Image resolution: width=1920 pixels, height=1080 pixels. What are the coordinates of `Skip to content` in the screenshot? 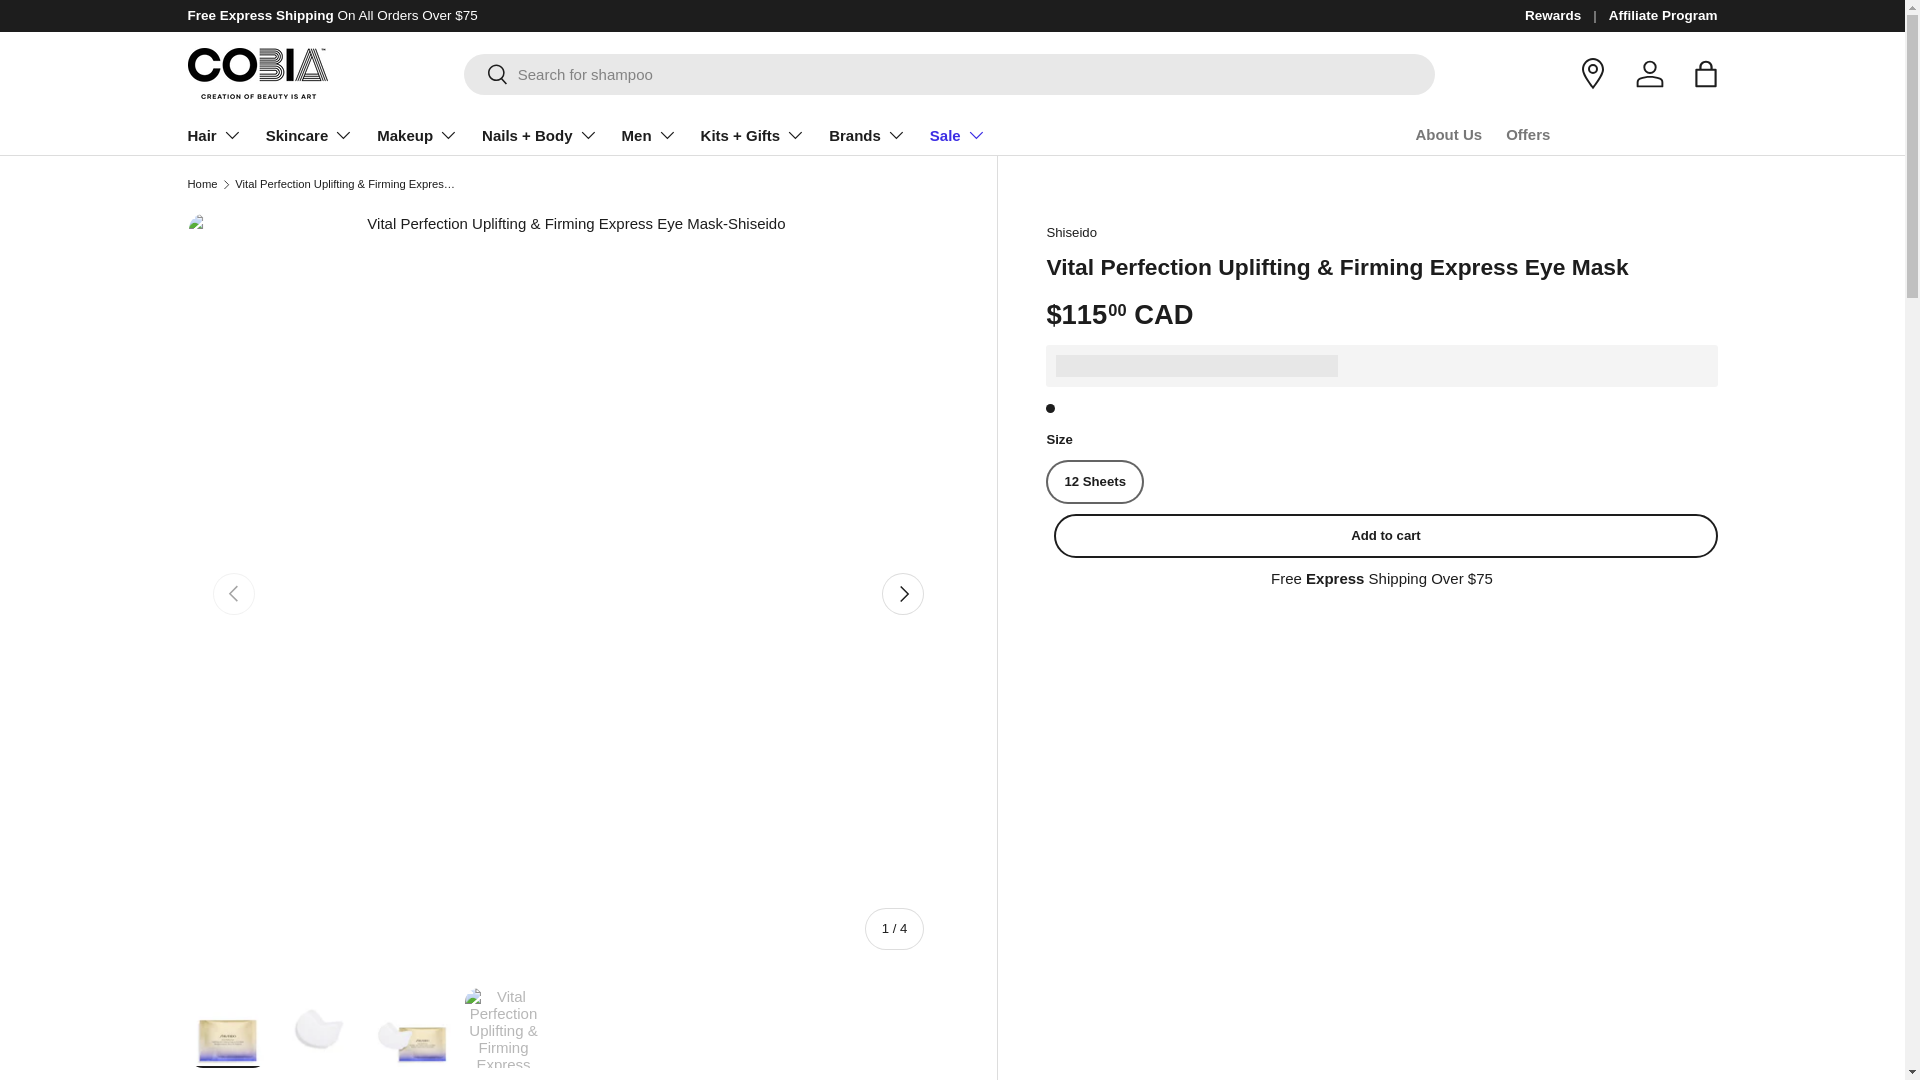 It's located at (91, 29).